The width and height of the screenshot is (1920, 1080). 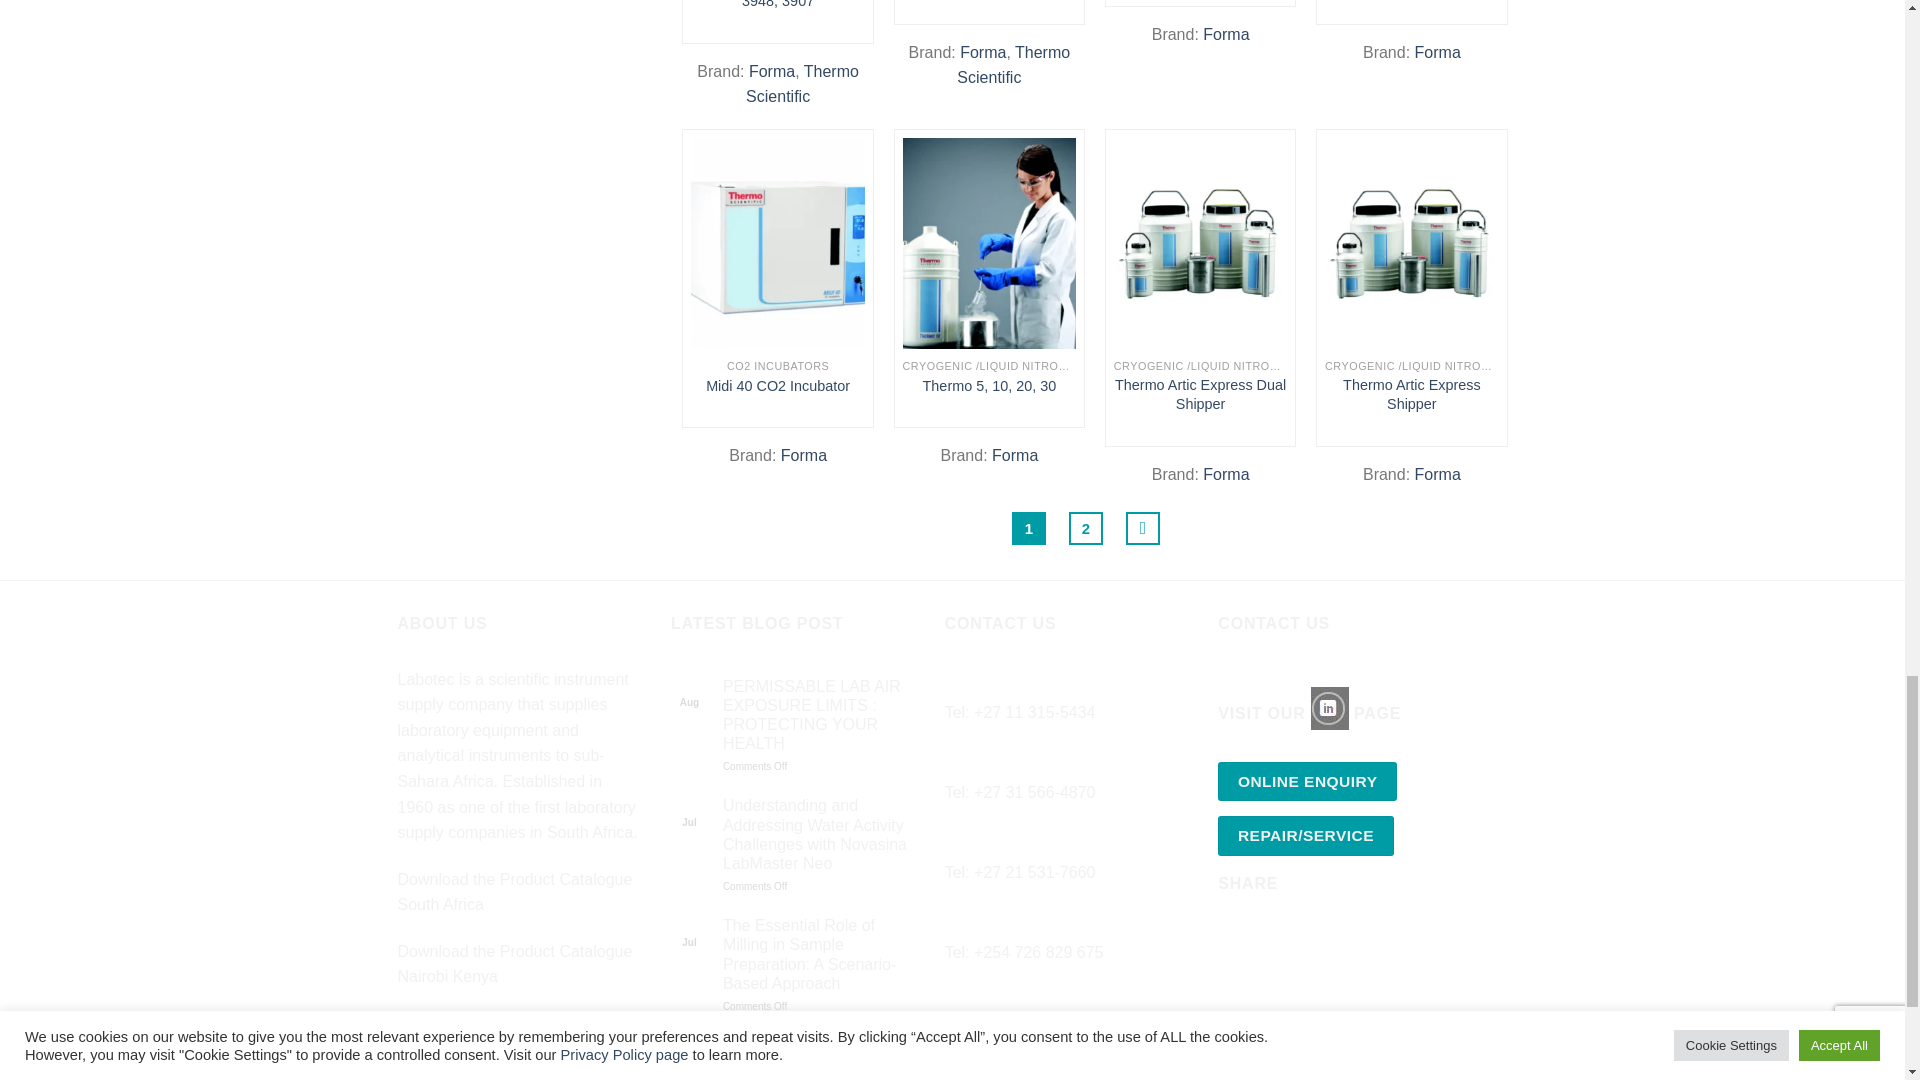 I want to click on Share on LinkedIn, so click(x=1344, y=942).